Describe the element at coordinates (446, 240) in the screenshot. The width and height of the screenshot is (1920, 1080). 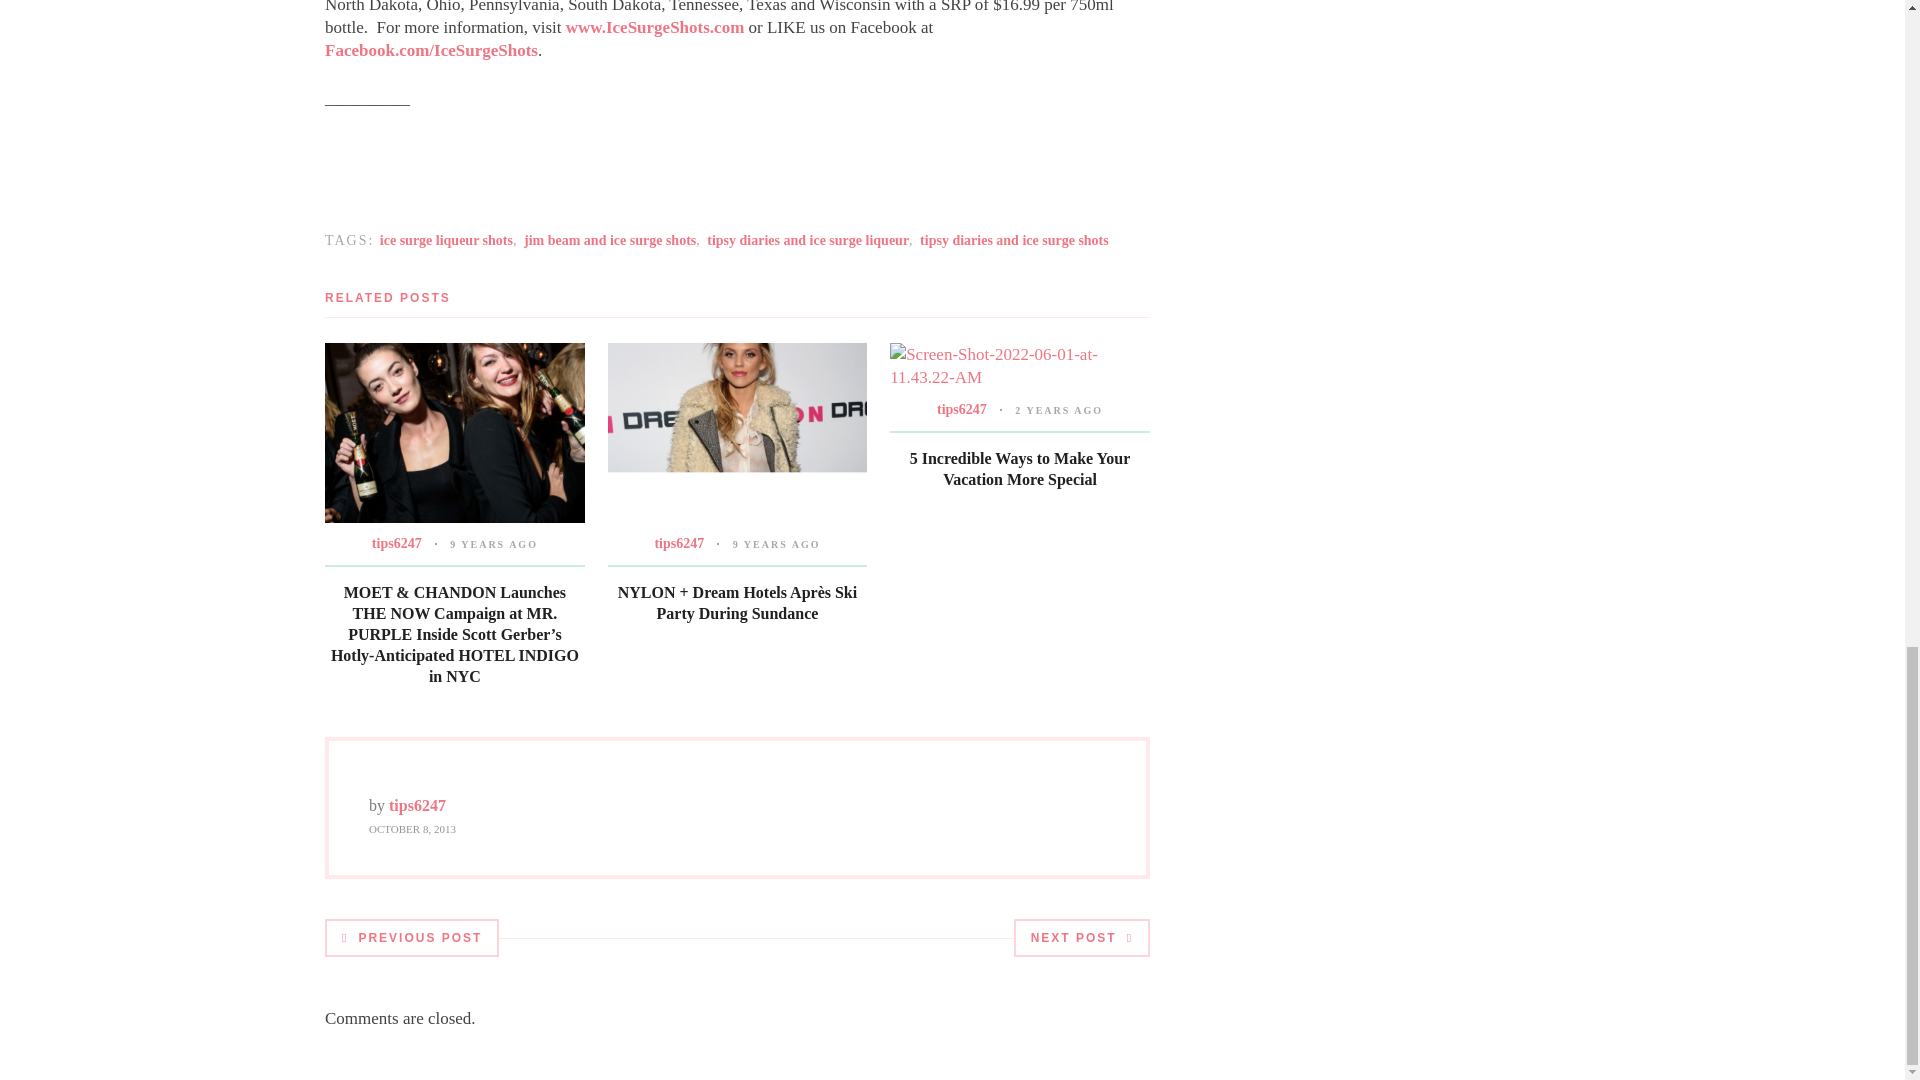
I see `ice surge liqueur shots` at that location.